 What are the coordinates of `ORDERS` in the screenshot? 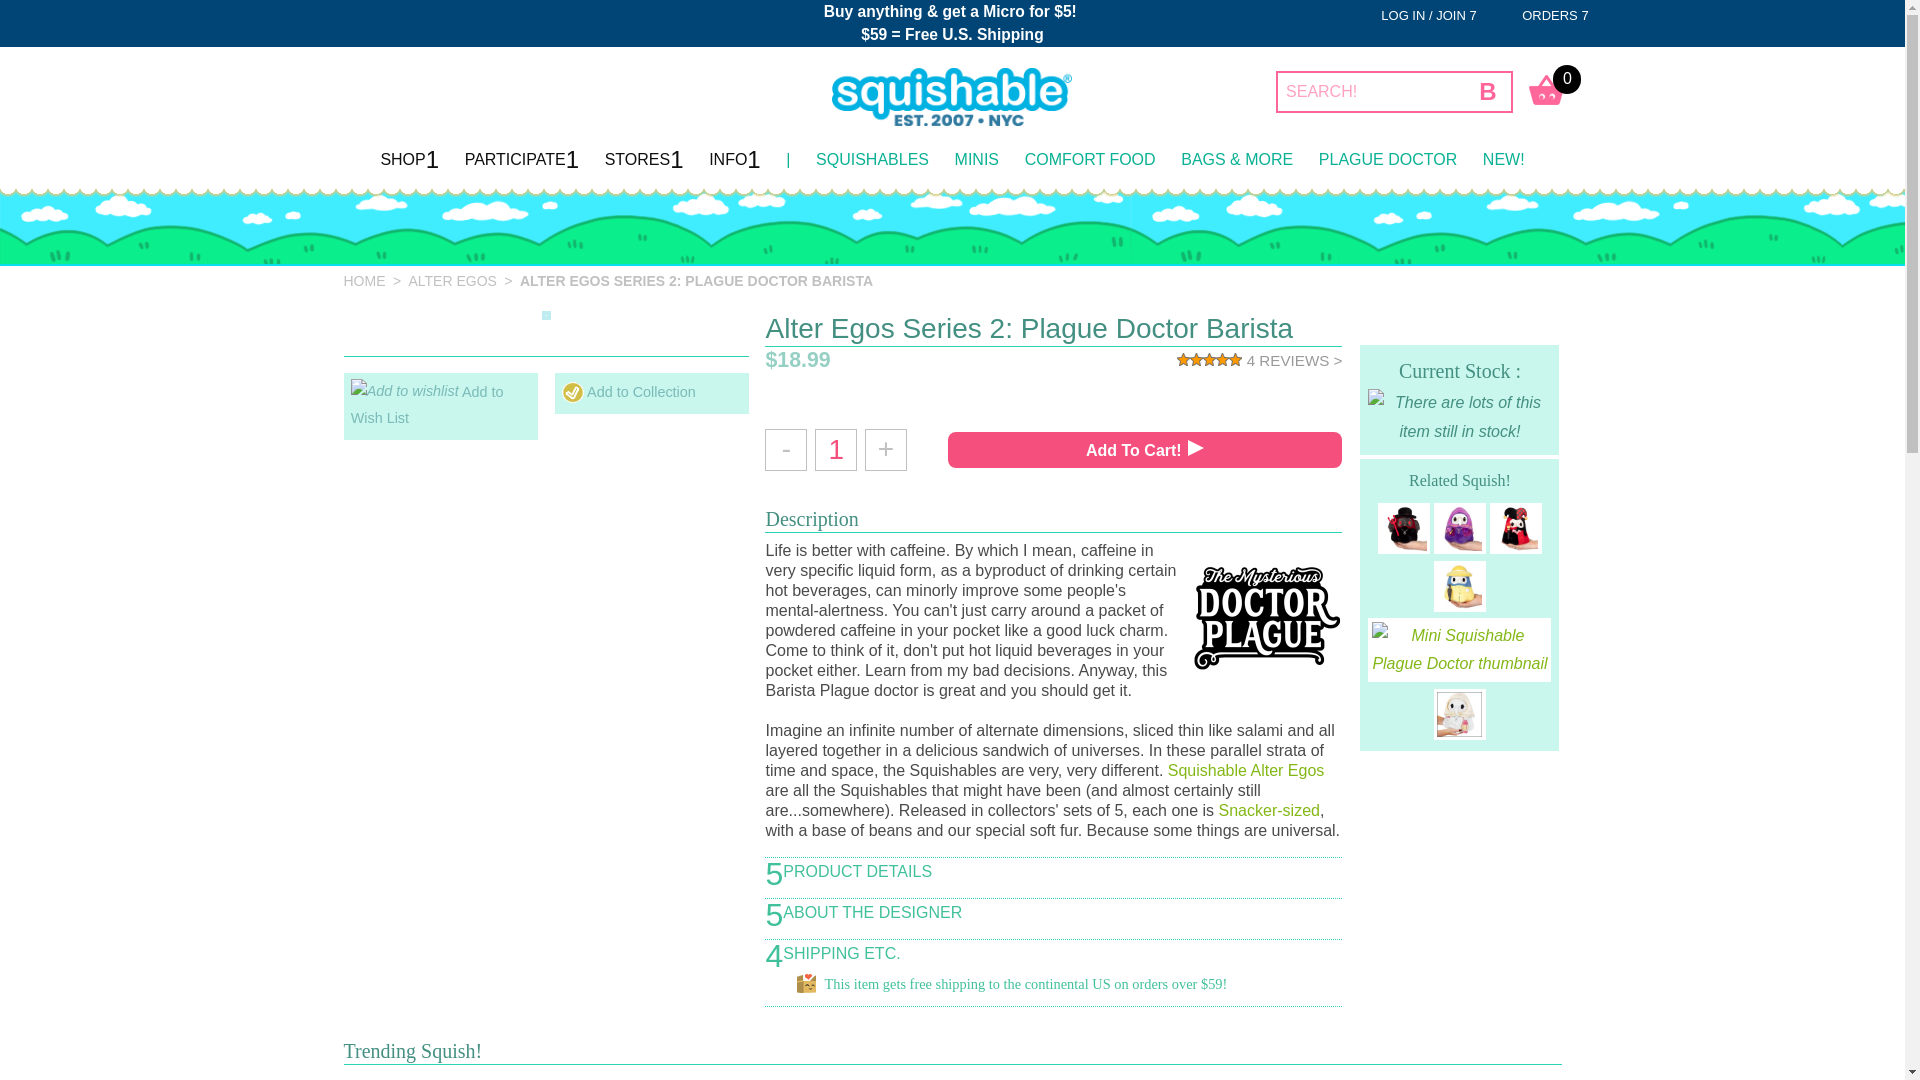 It's located at (1555, 14).